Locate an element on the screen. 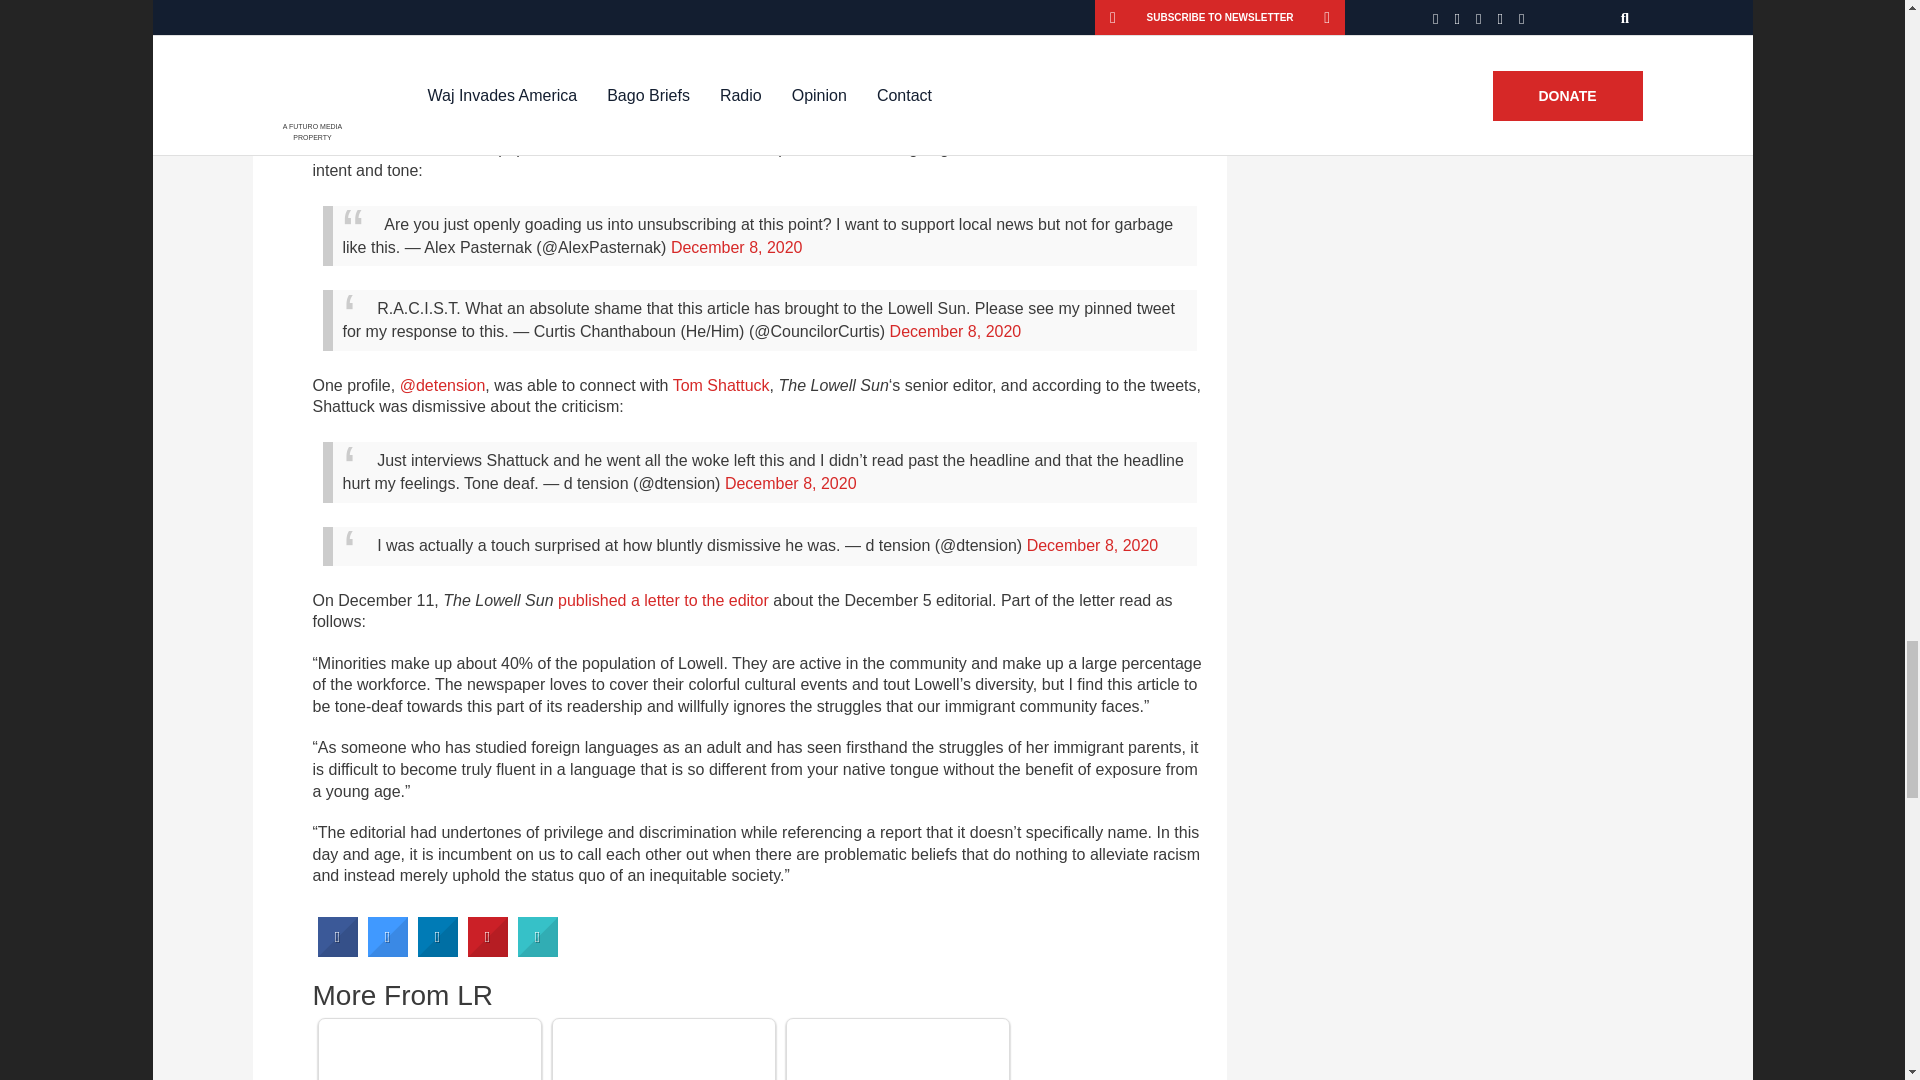  Tom Shattuck is located at coordinates (721, 385).